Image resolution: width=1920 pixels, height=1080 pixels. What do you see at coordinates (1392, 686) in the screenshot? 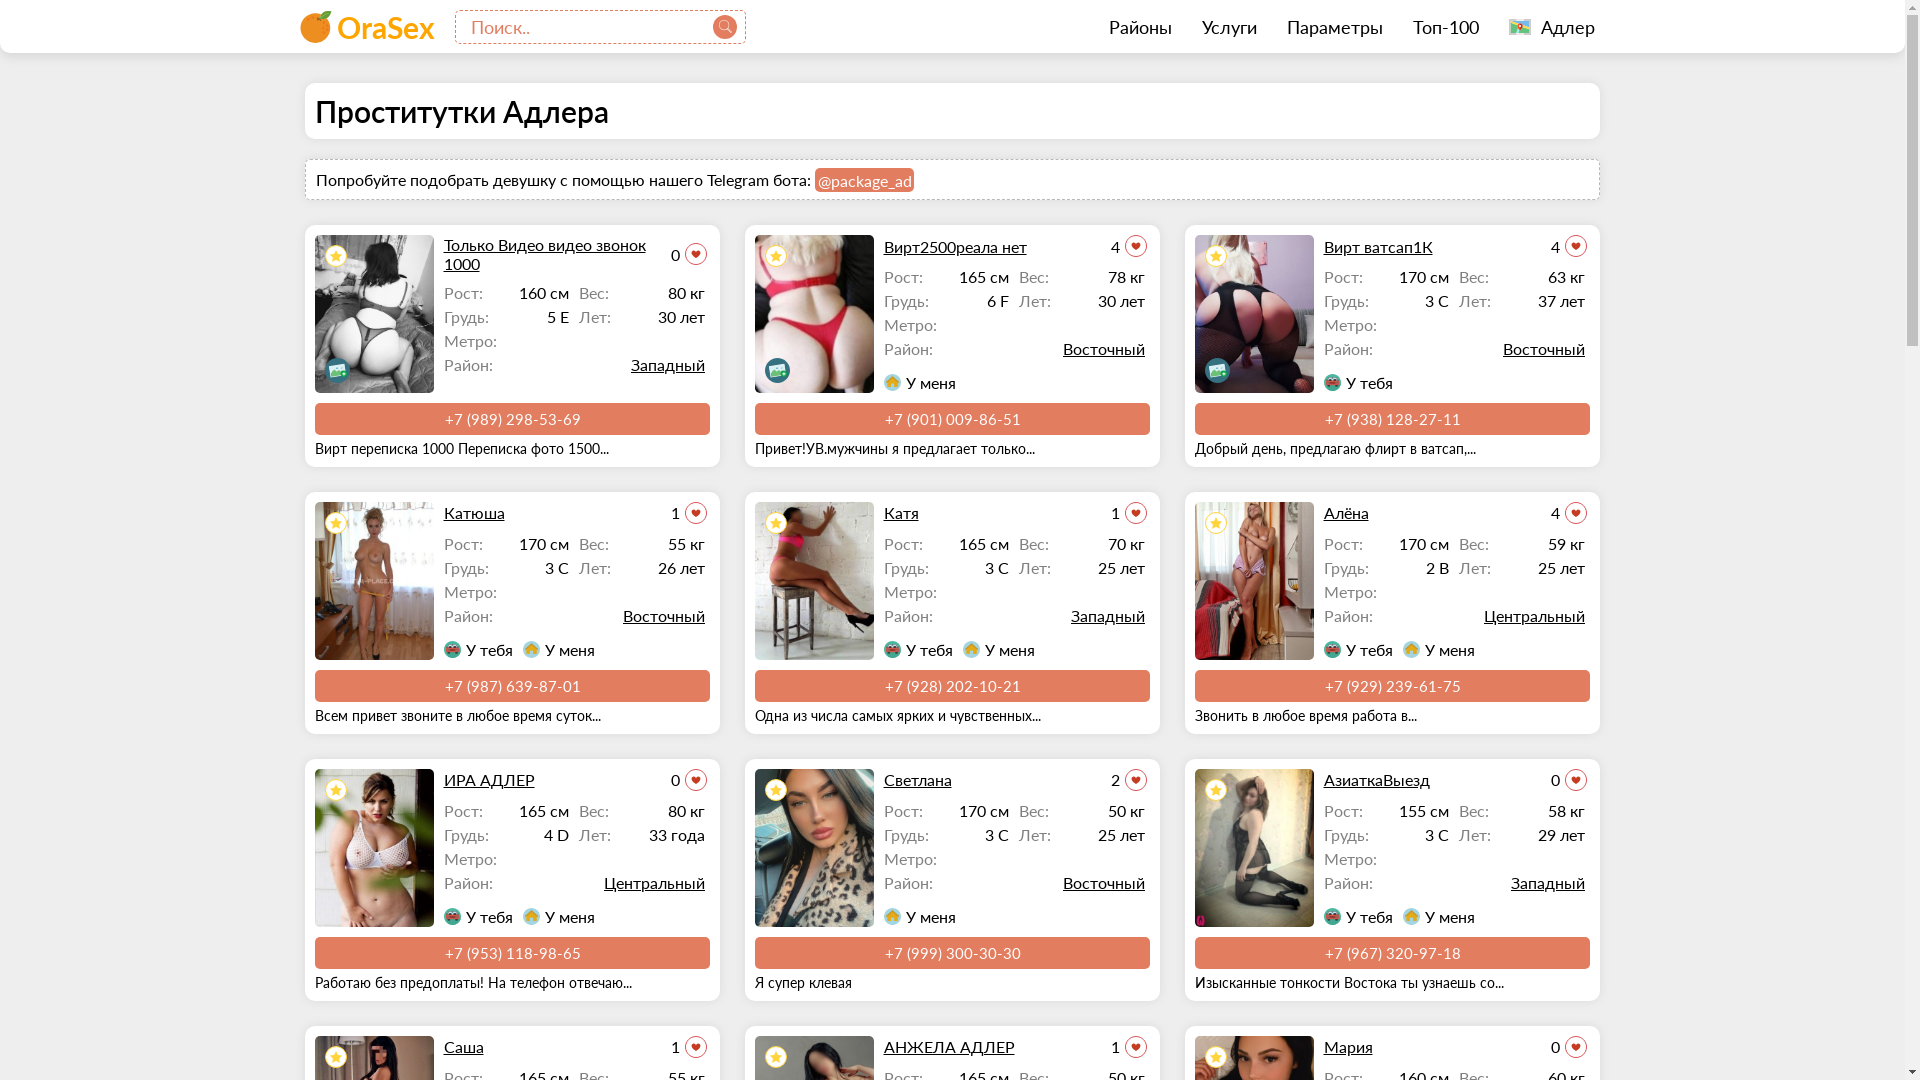
I see `+7 (929) 239-61-75` at bounding box center [1392, 686].